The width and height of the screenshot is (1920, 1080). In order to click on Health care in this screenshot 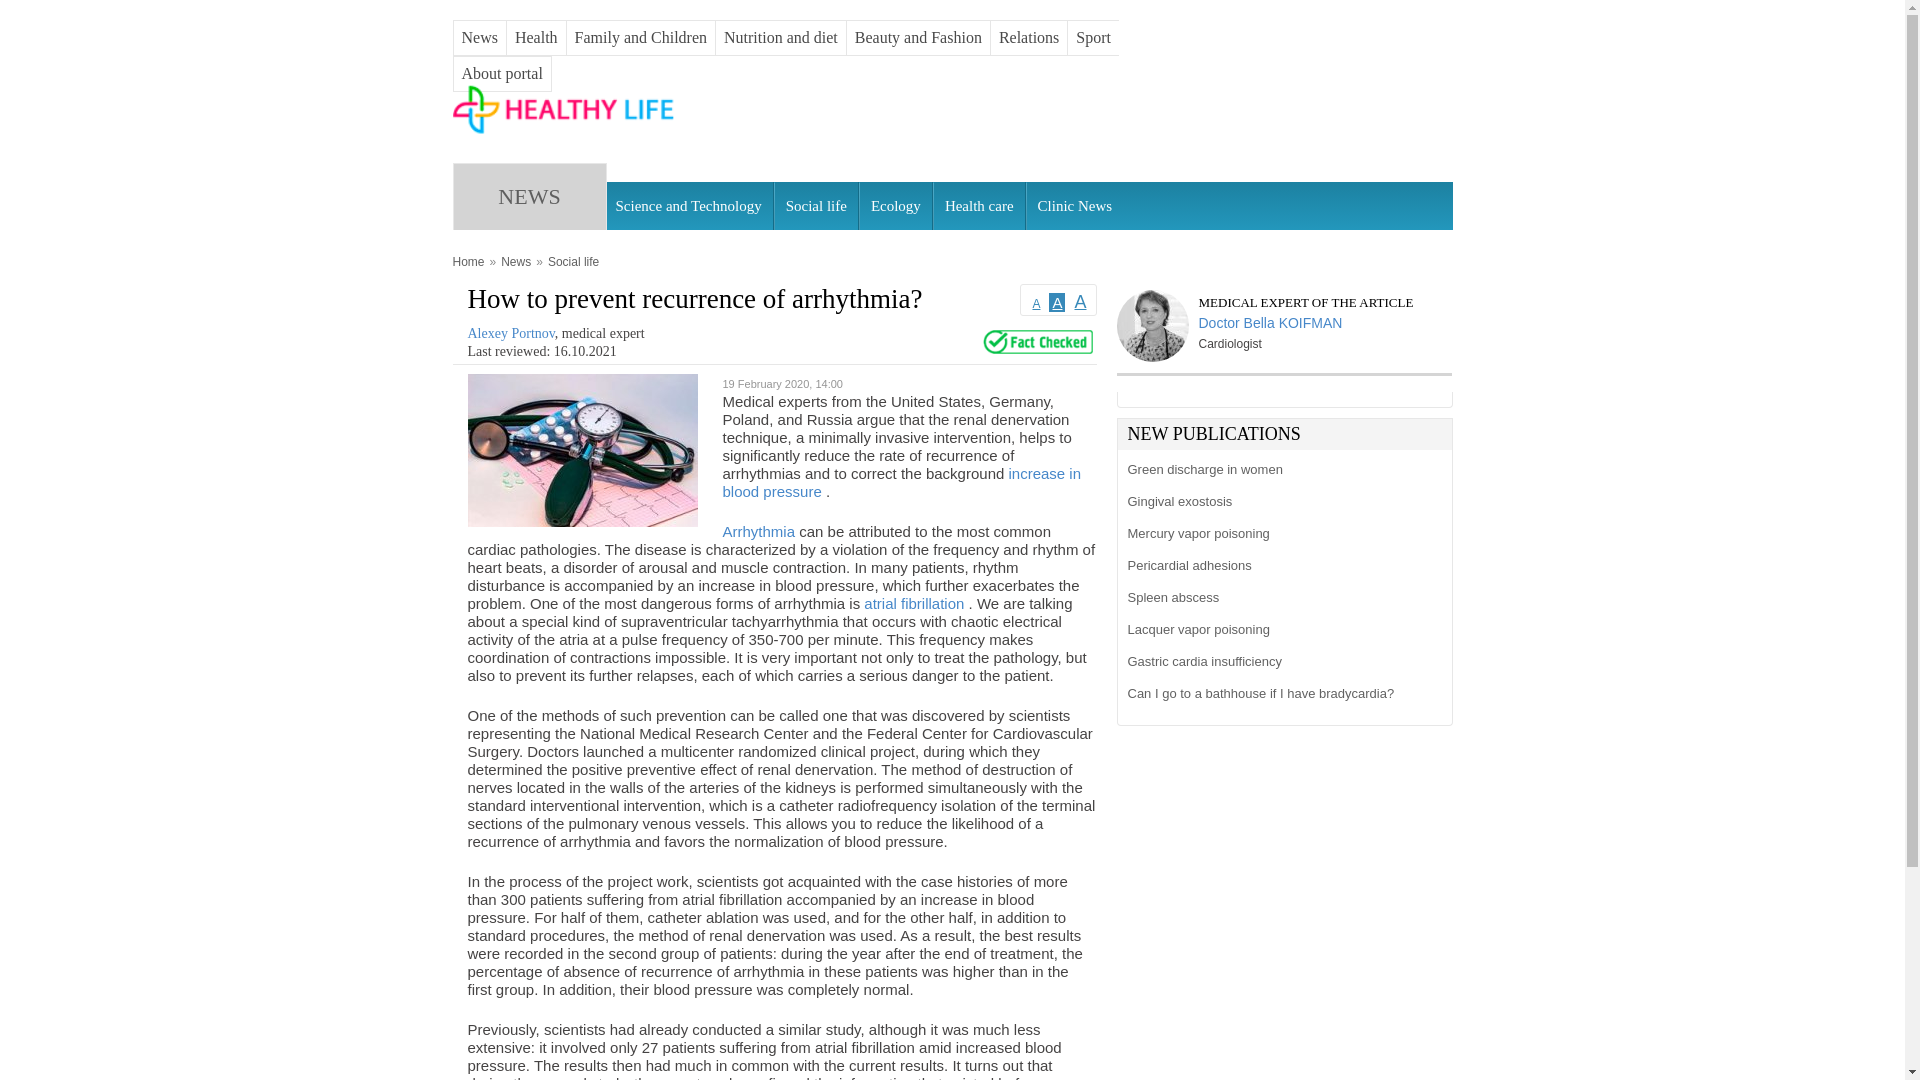, I will do `click(979, 206)`.